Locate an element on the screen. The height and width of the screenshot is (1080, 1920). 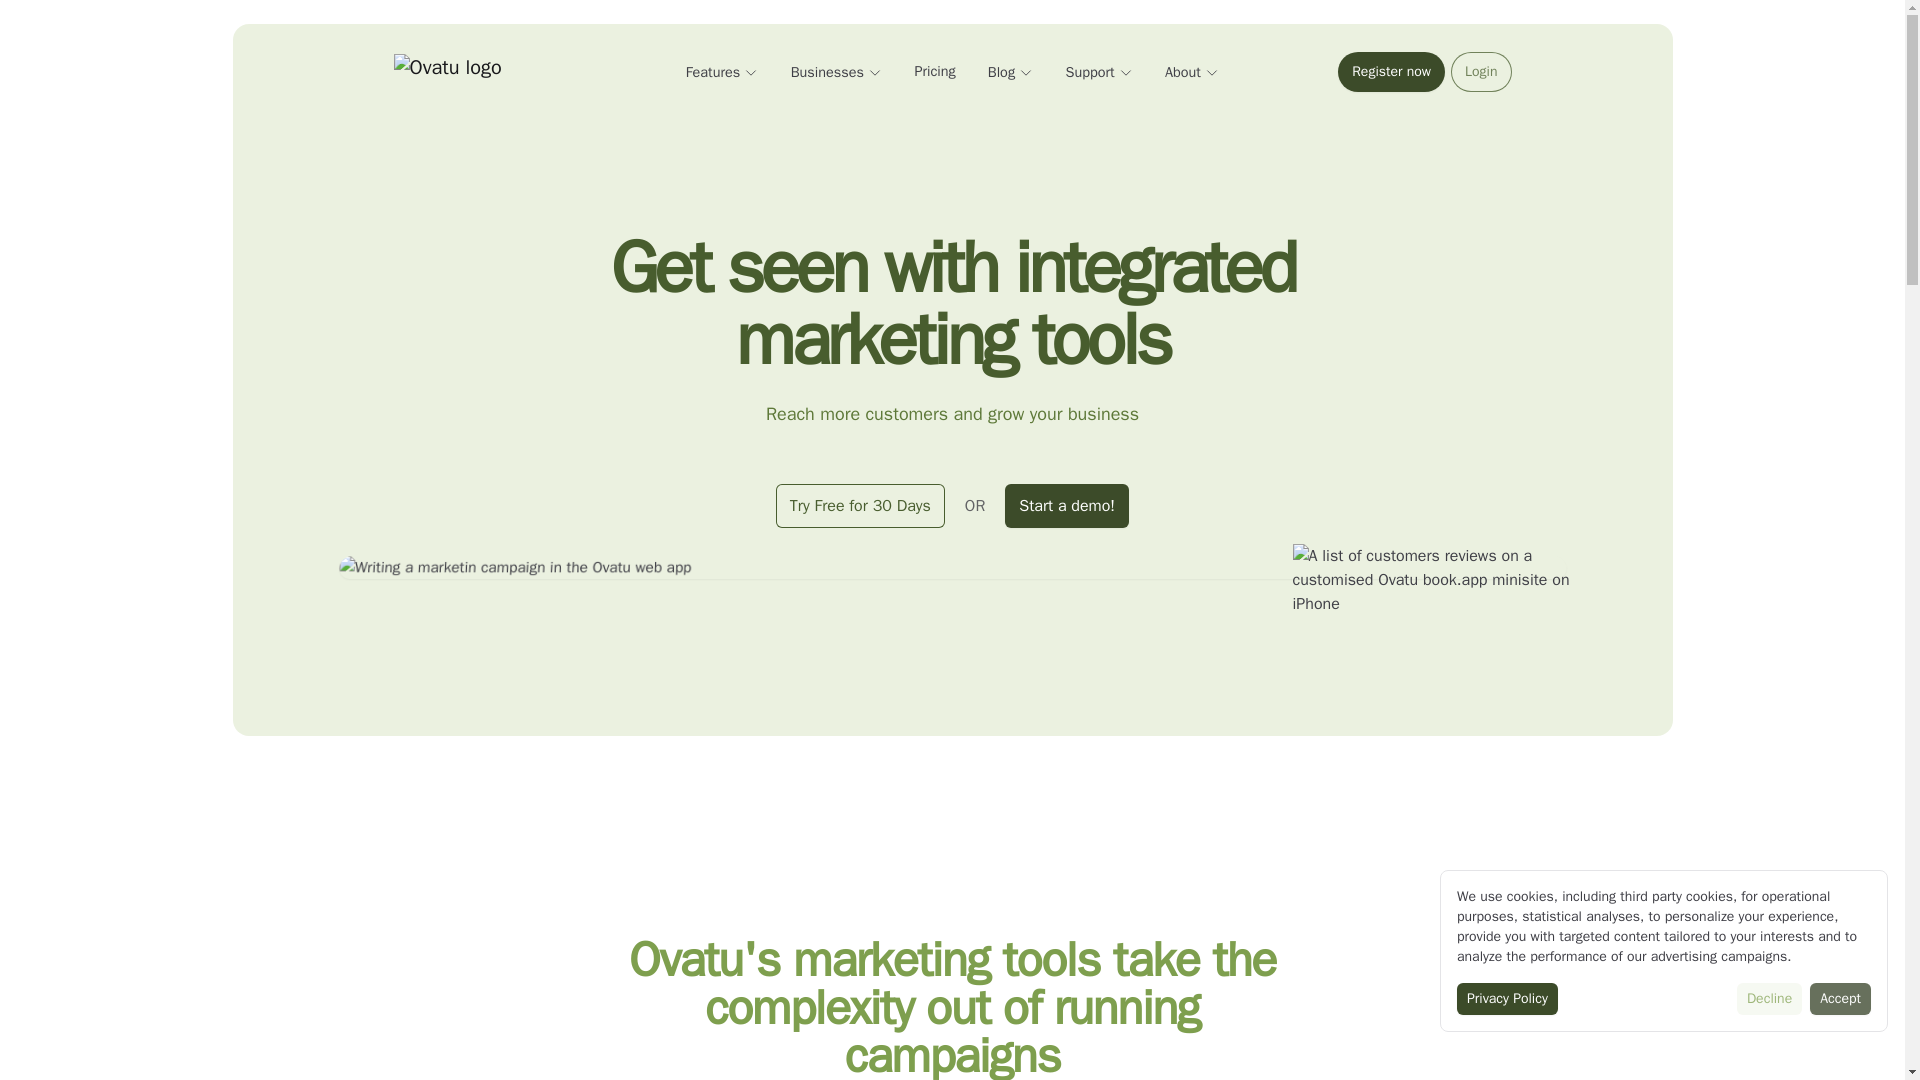
Start 30 free trial is located at coordinates (1392, 71).